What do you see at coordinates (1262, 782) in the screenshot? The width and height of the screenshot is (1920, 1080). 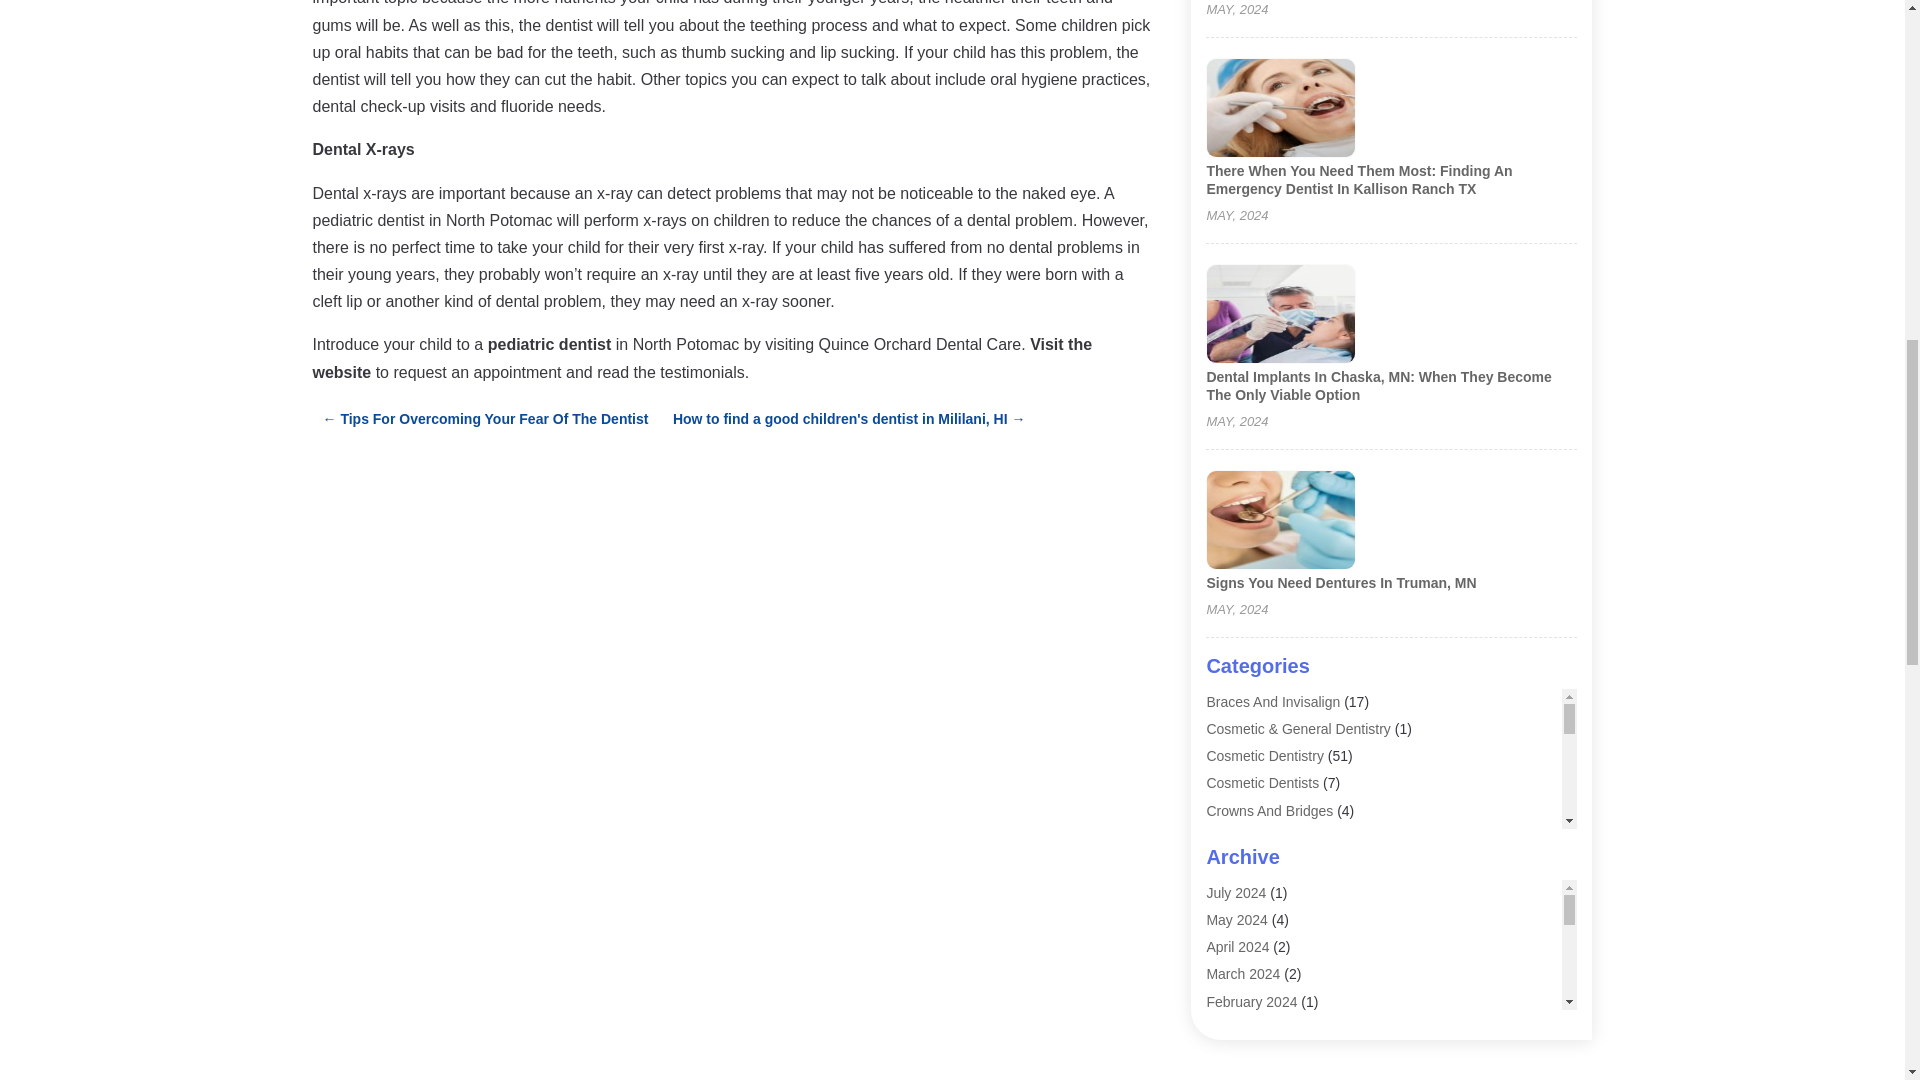 I see `Cosmetic Dentists` at bounding box center [1262, 782].